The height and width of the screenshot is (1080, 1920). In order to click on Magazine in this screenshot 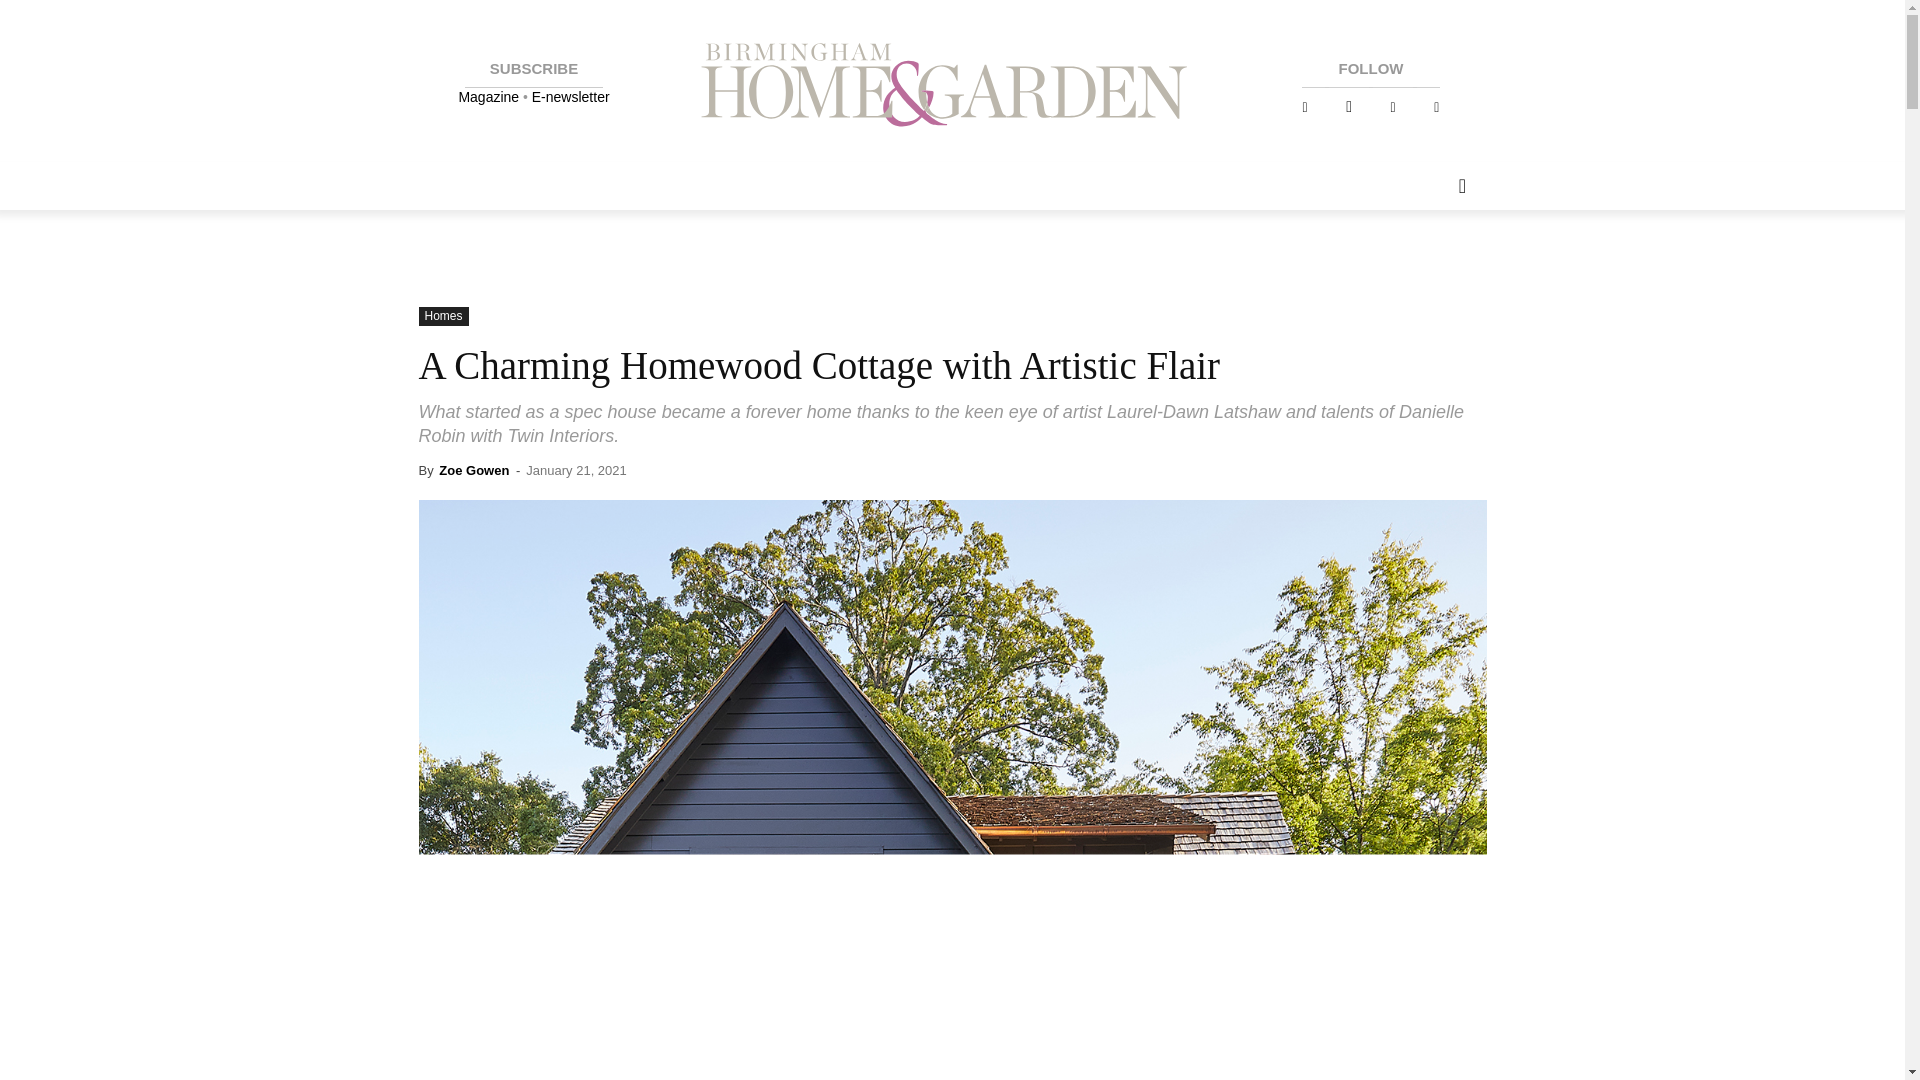, I will do `click(490, 96)`.